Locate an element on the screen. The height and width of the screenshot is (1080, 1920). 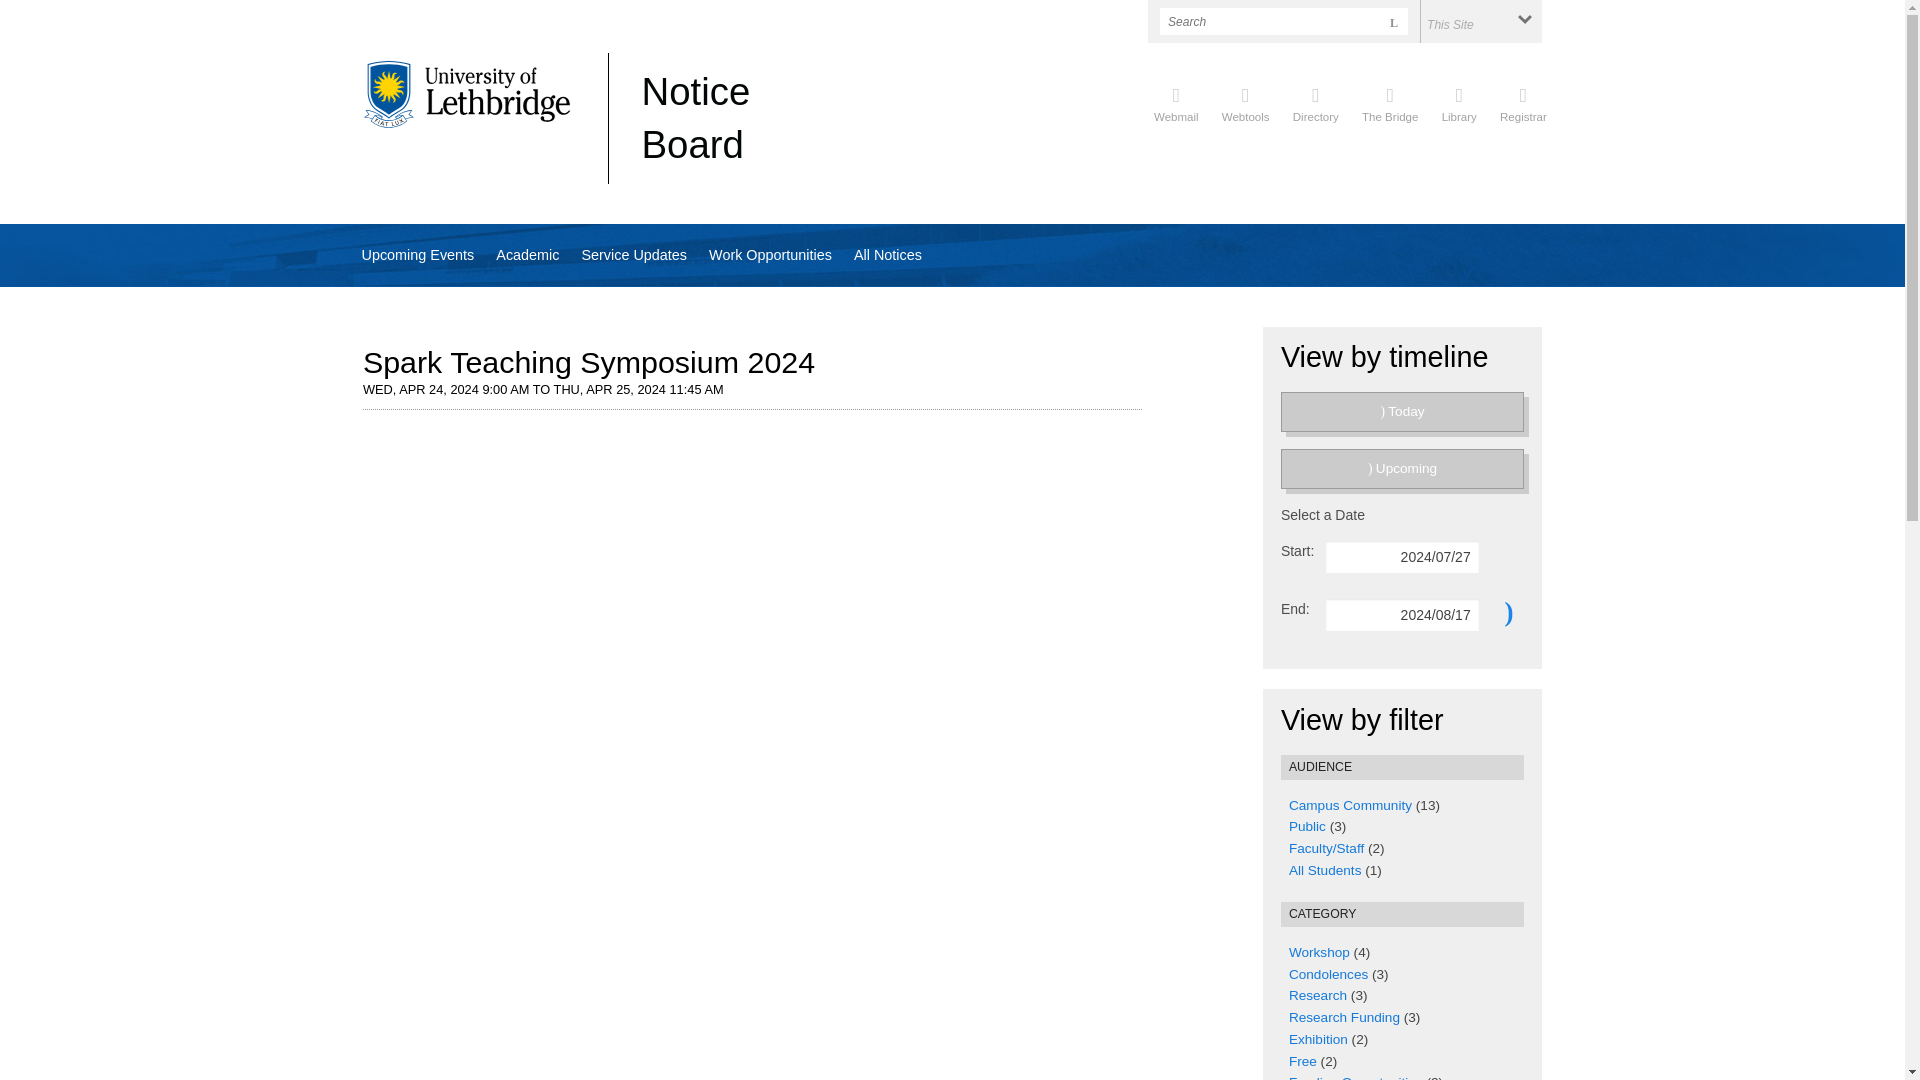
Webtools is located at coordinates (1245, 102).